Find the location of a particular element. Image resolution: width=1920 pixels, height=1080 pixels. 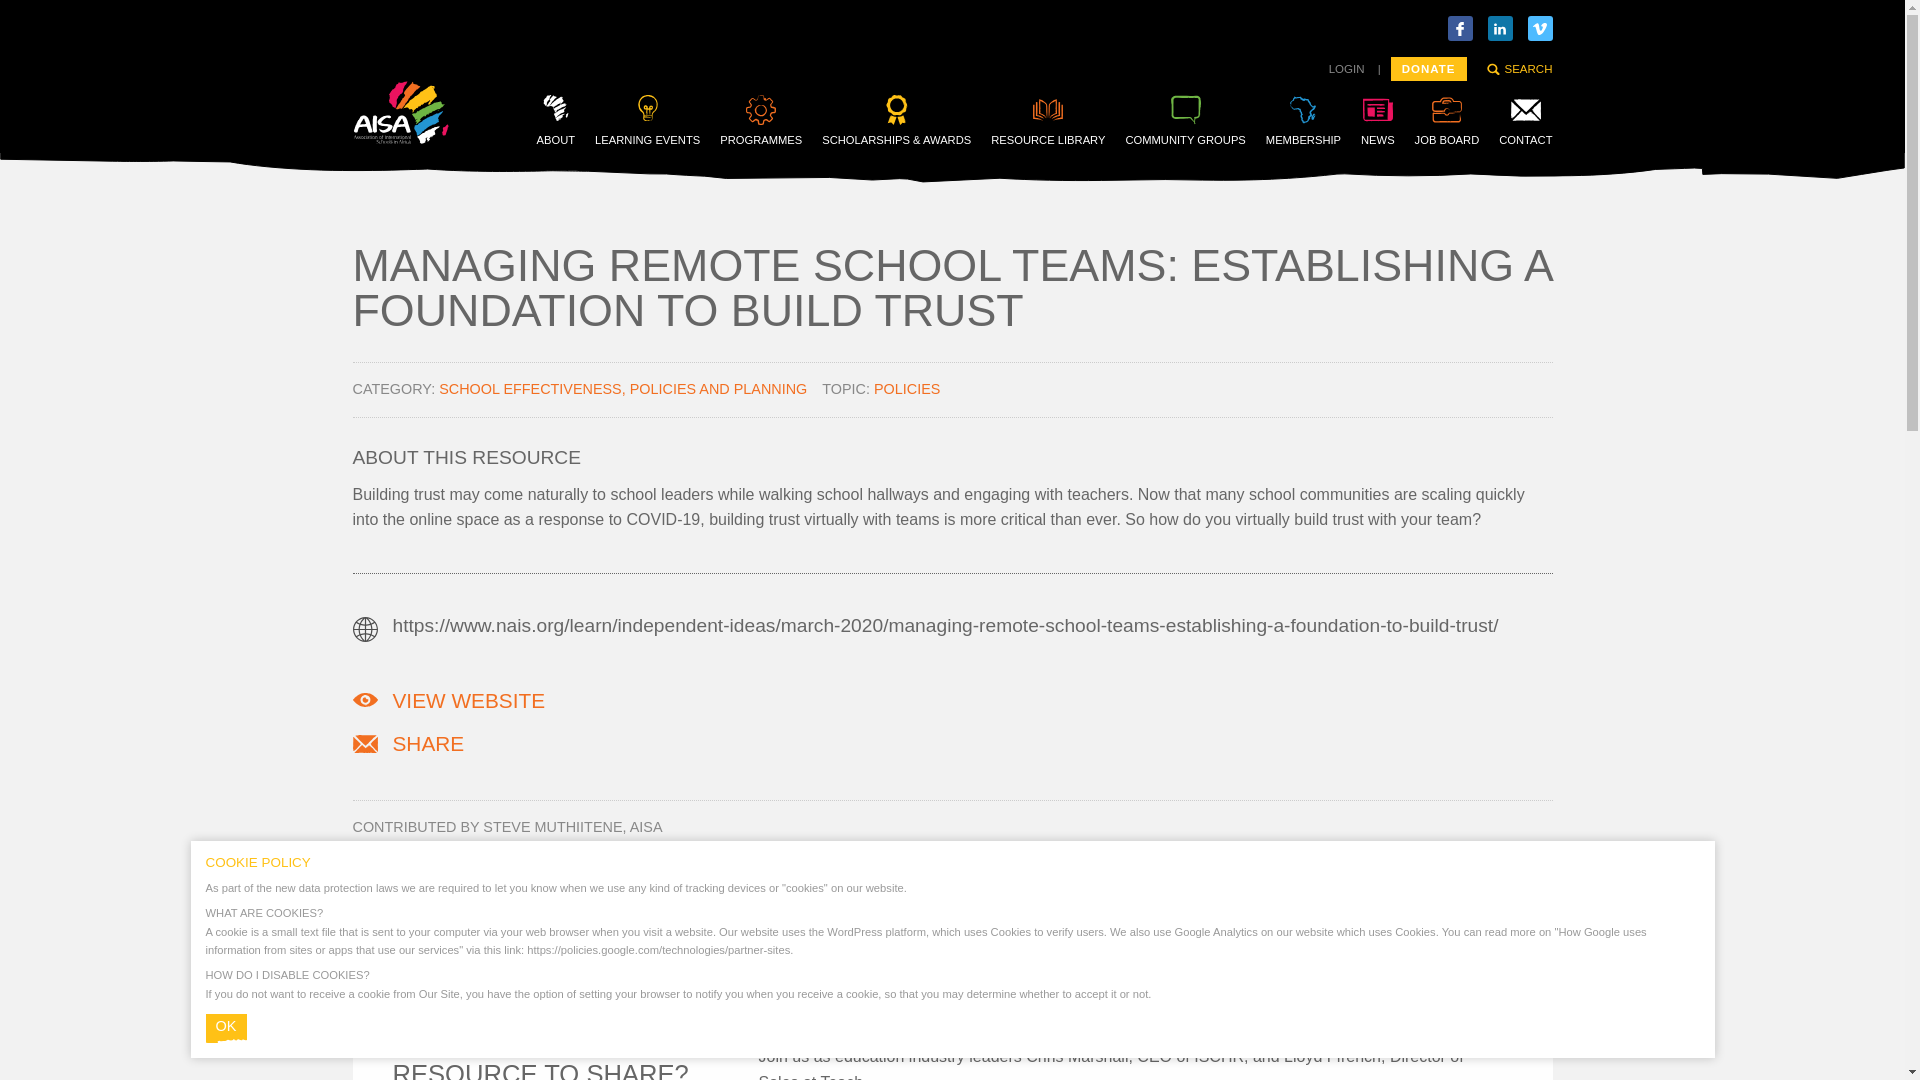

Connect with us on LinkedIn is located at coordinates (1500, 28).